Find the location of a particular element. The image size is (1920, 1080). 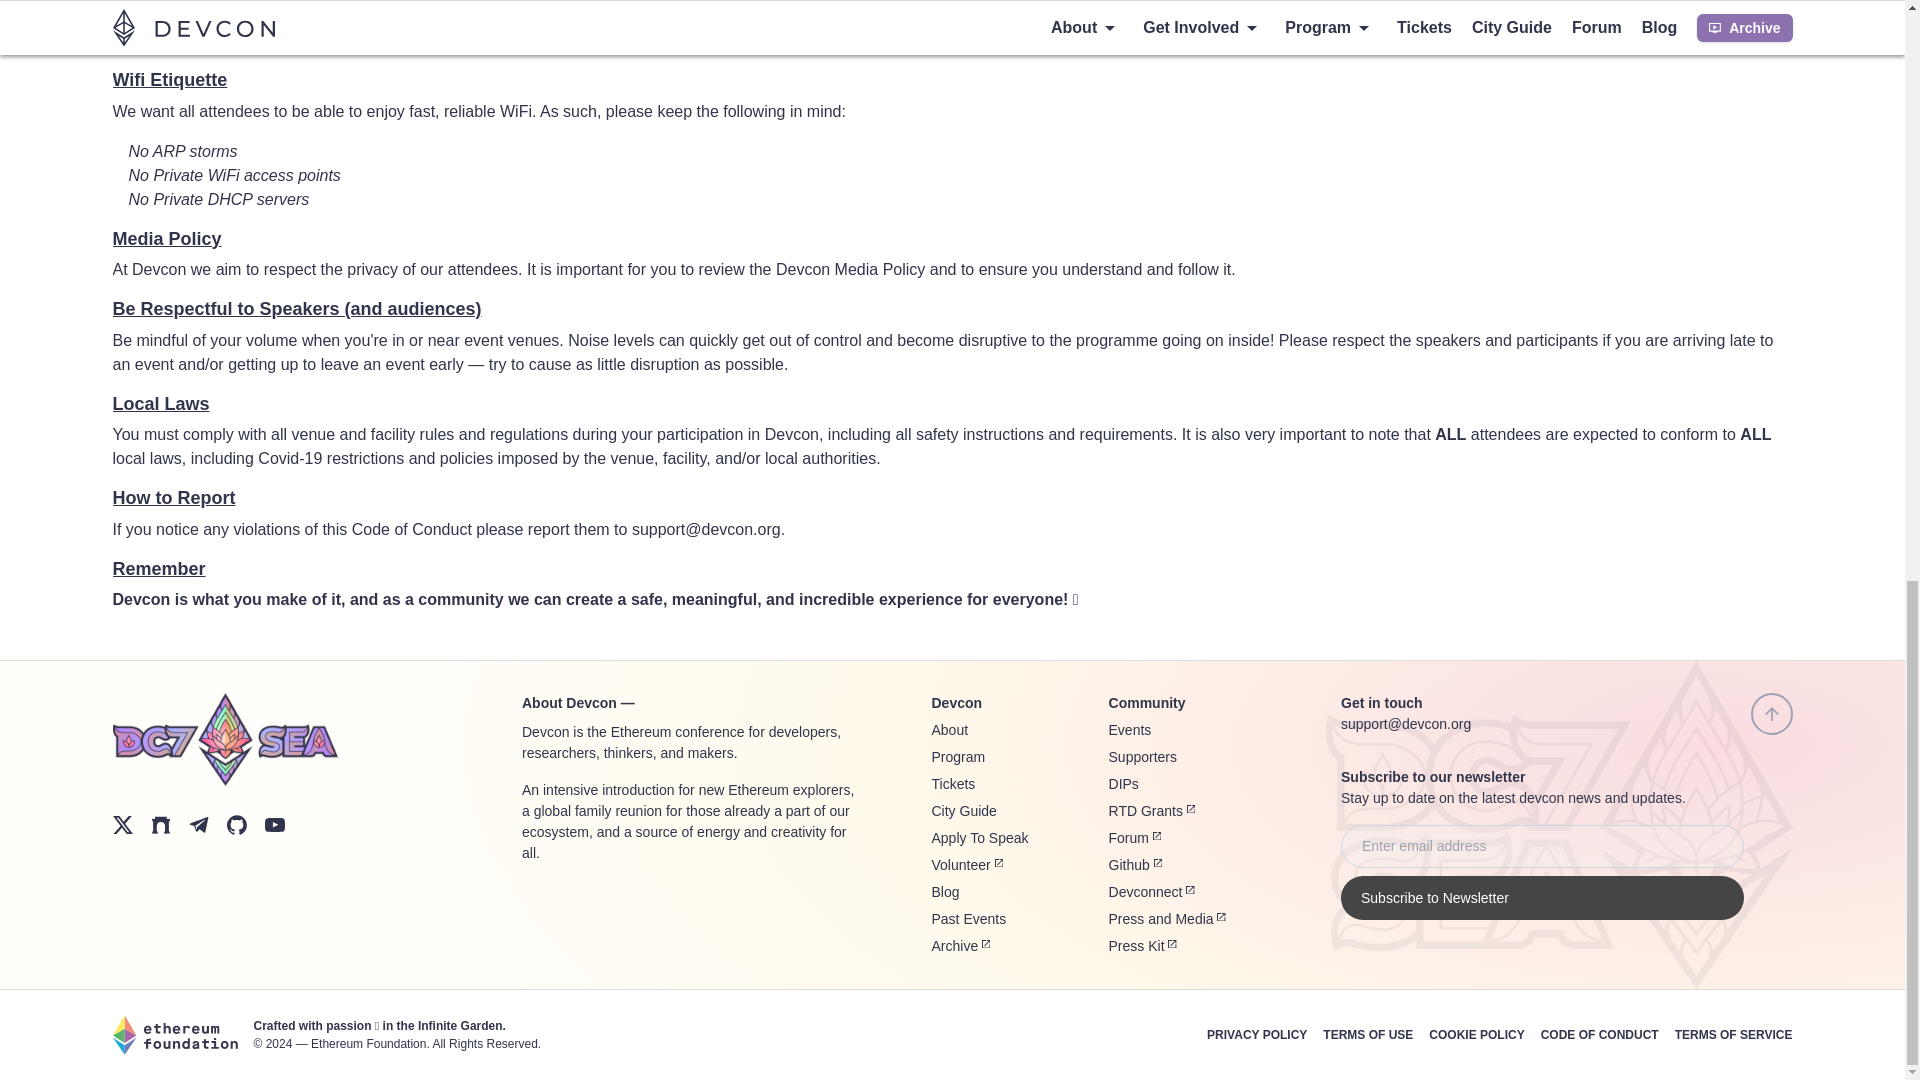

Tickets is located at coordinates (953, 784).